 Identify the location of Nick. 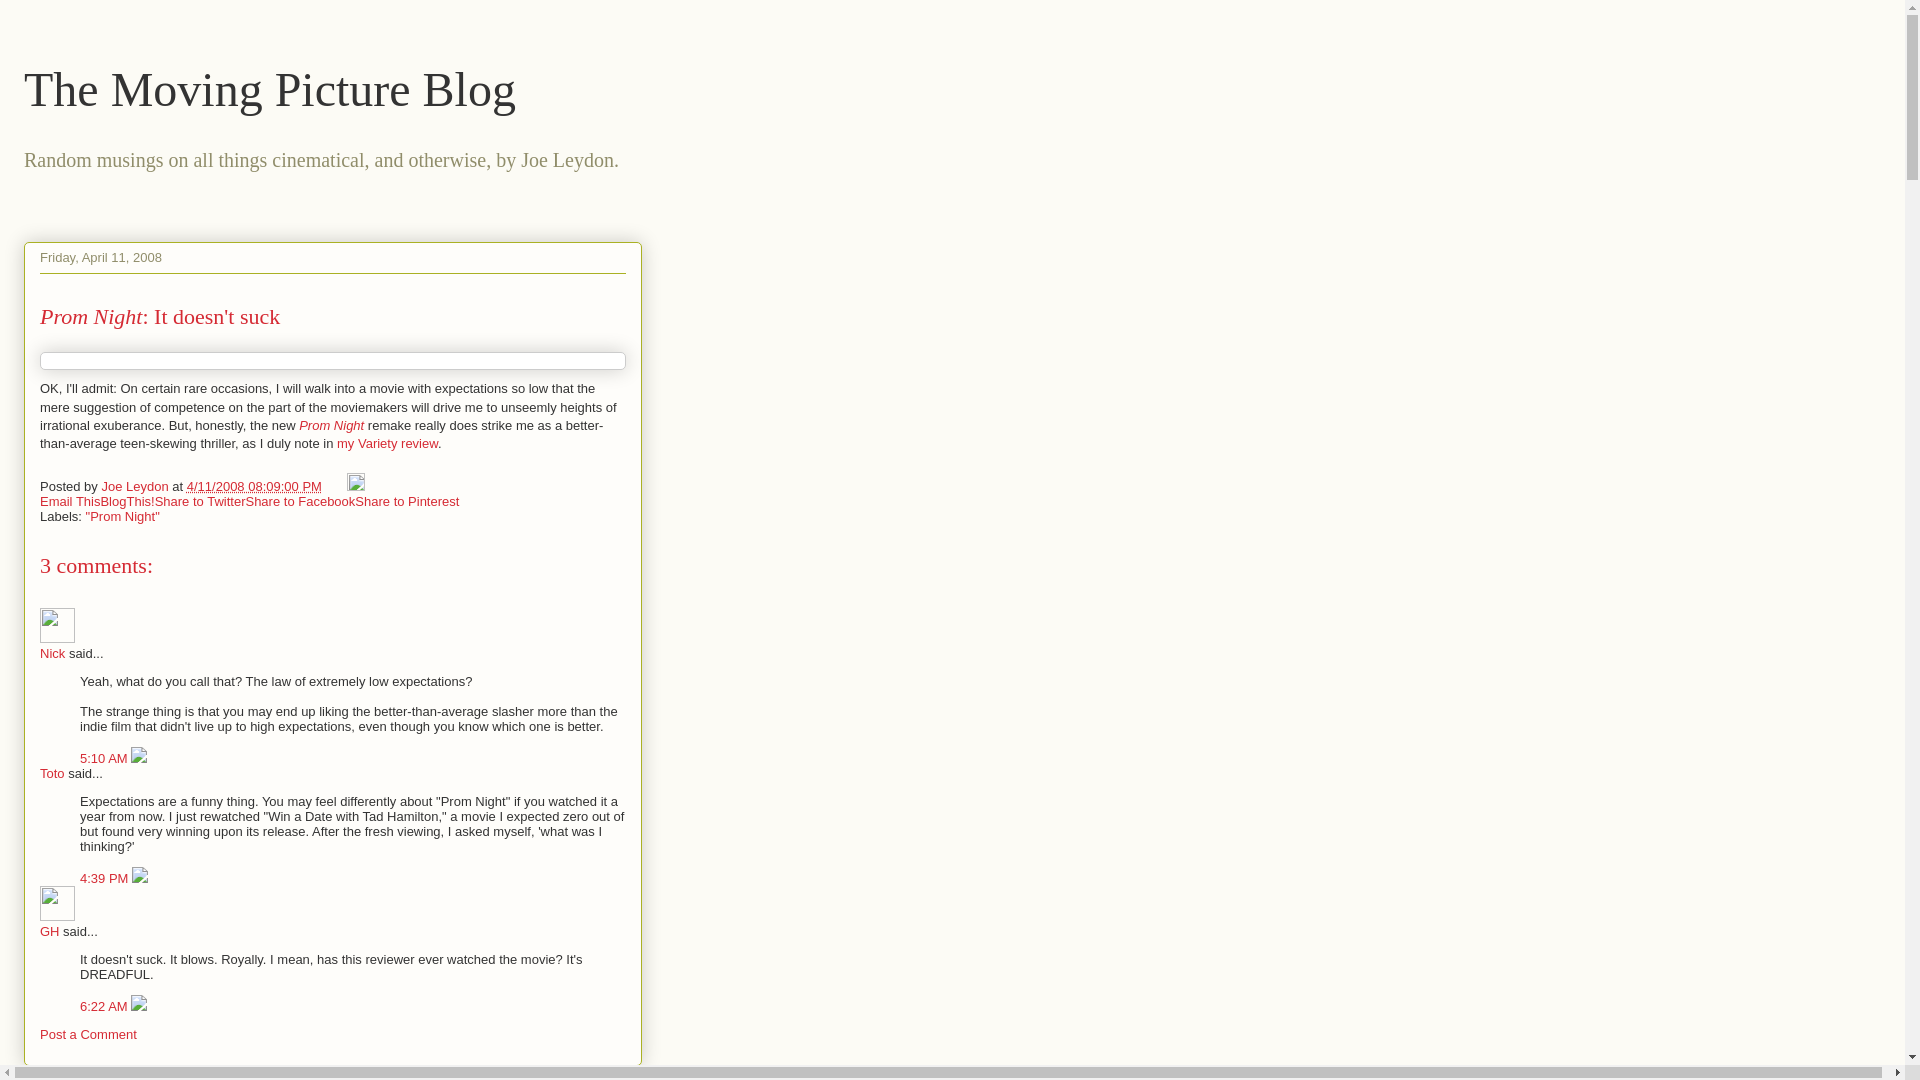
(52, 652).